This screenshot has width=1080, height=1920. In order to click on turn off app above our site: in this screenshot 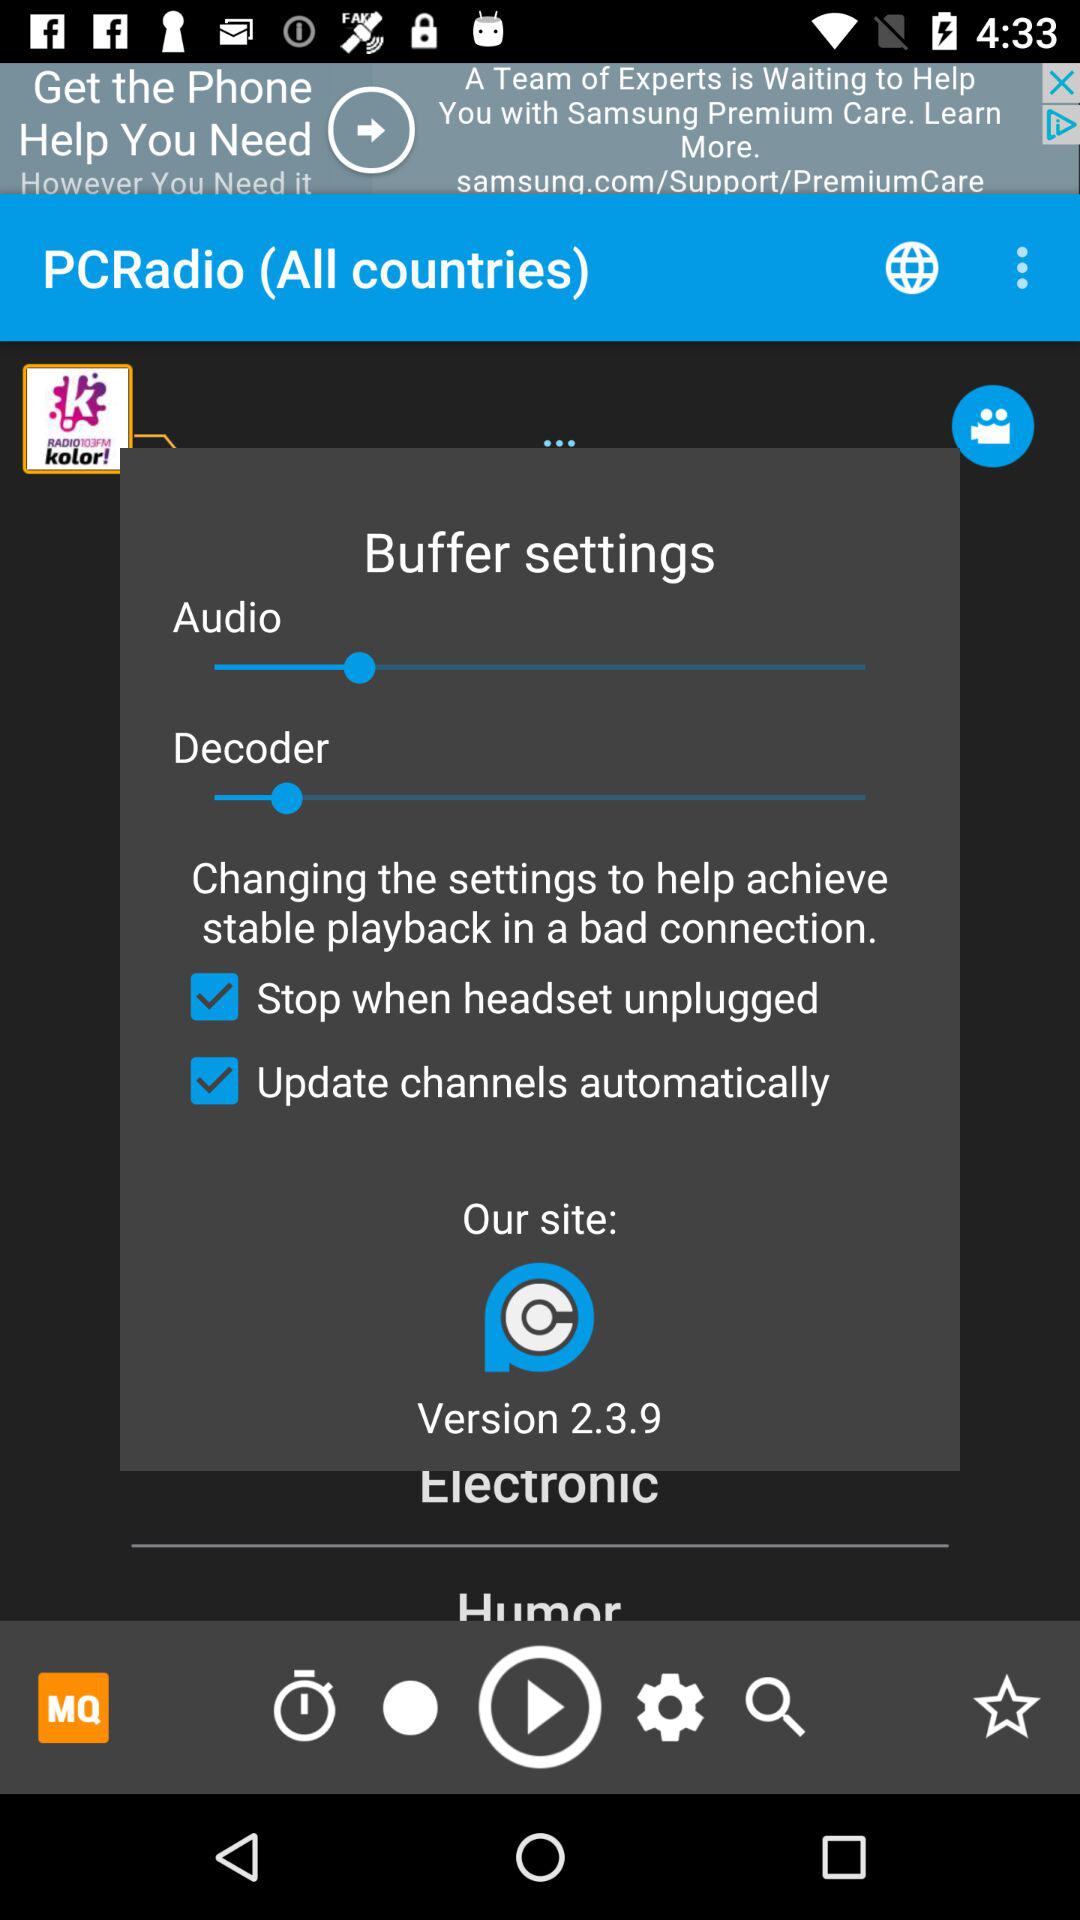, I will do `click(501, 1080)`.